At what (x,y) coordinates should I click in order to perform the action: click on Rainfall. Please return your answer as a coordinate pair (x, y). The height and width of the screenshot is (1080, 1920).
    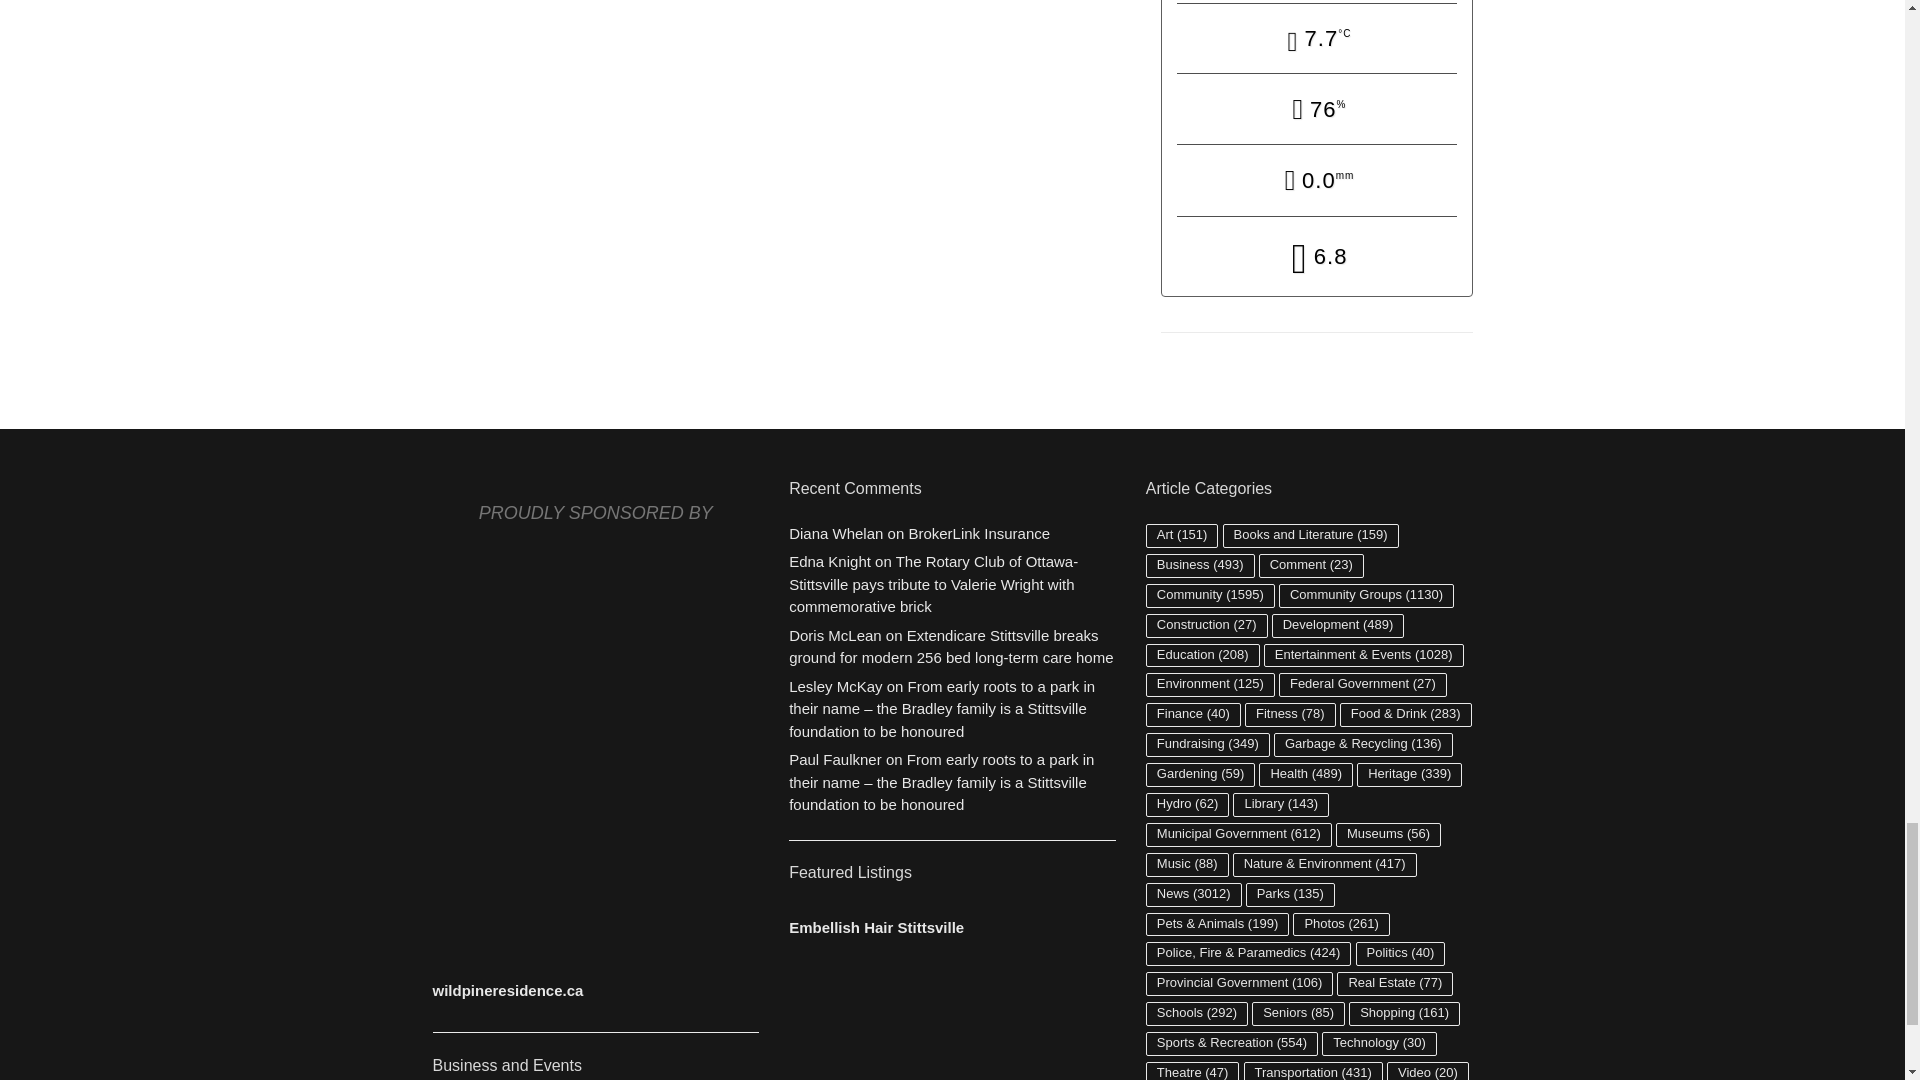
    Looking at the image, I should click on (1316, 182).